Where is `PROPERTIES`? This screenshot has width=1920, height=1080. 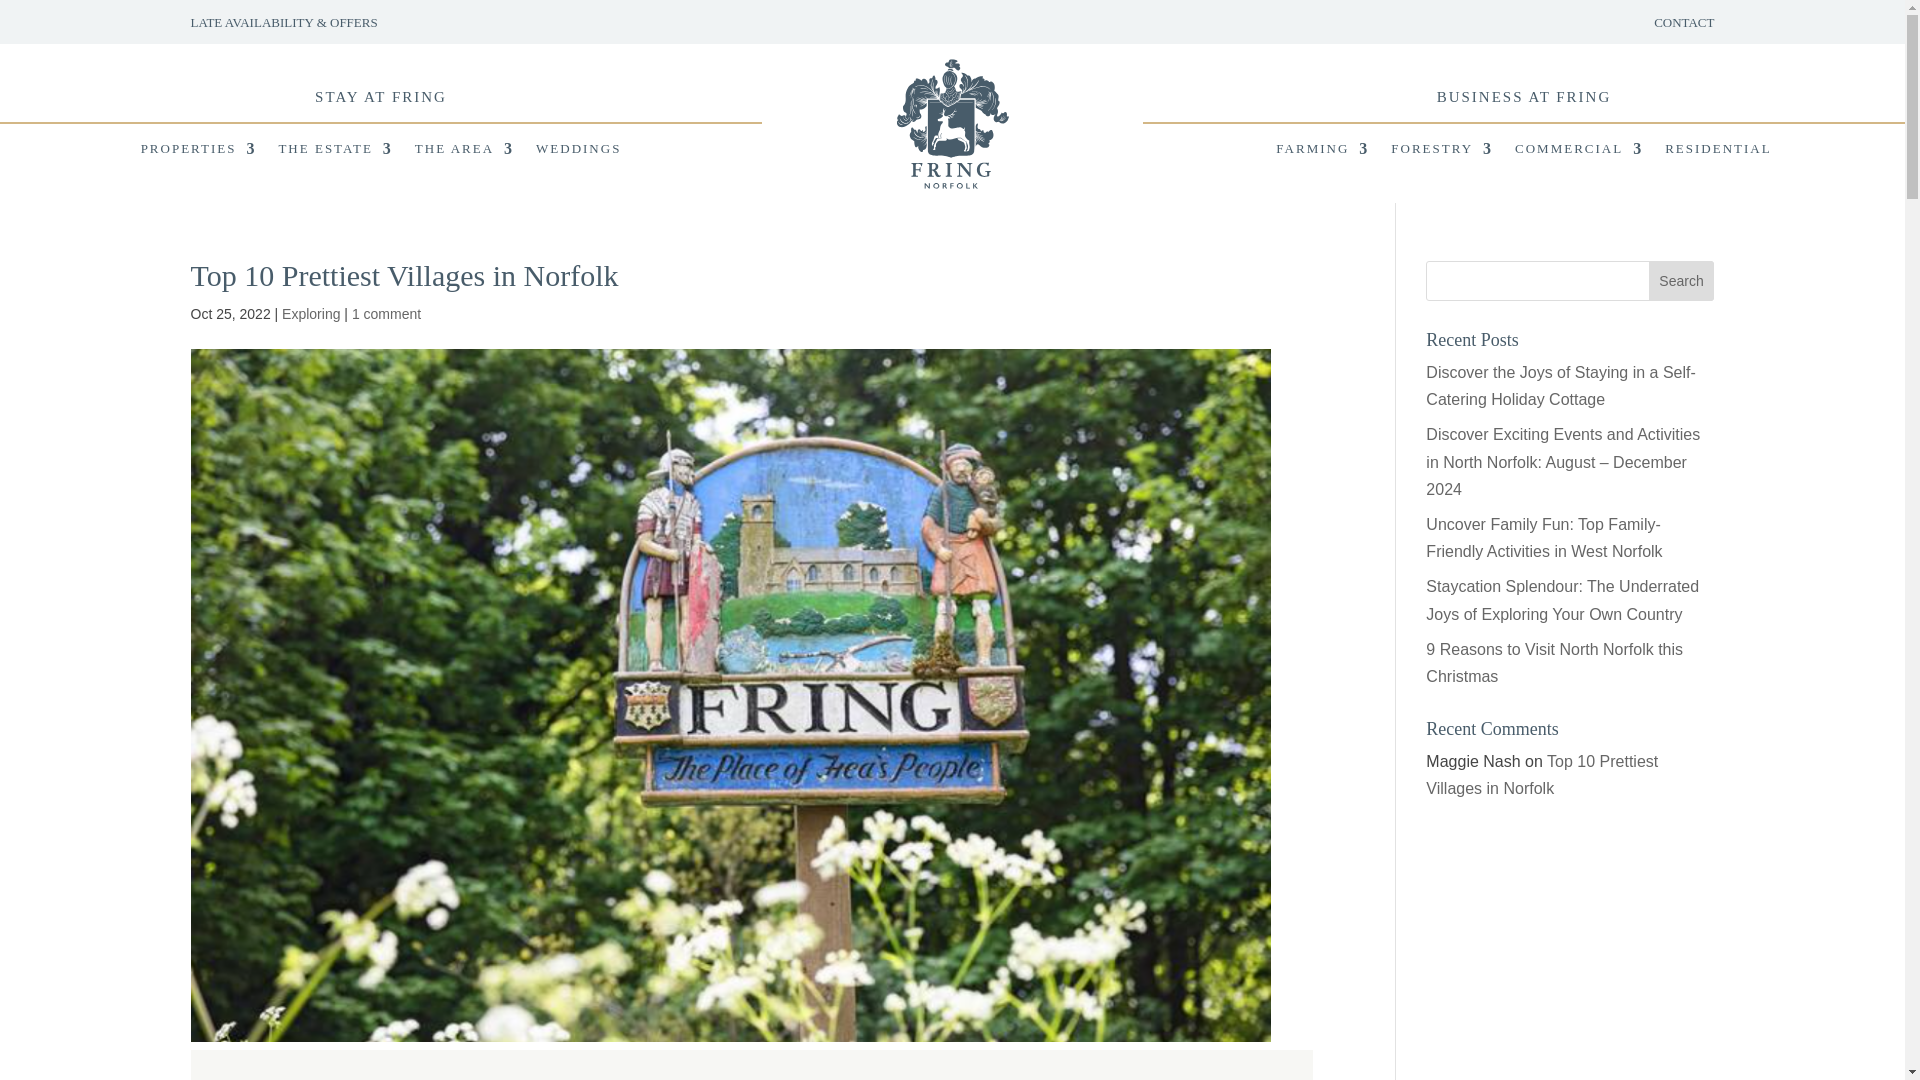 PROPERTIES is located at coordinates (198, 152).